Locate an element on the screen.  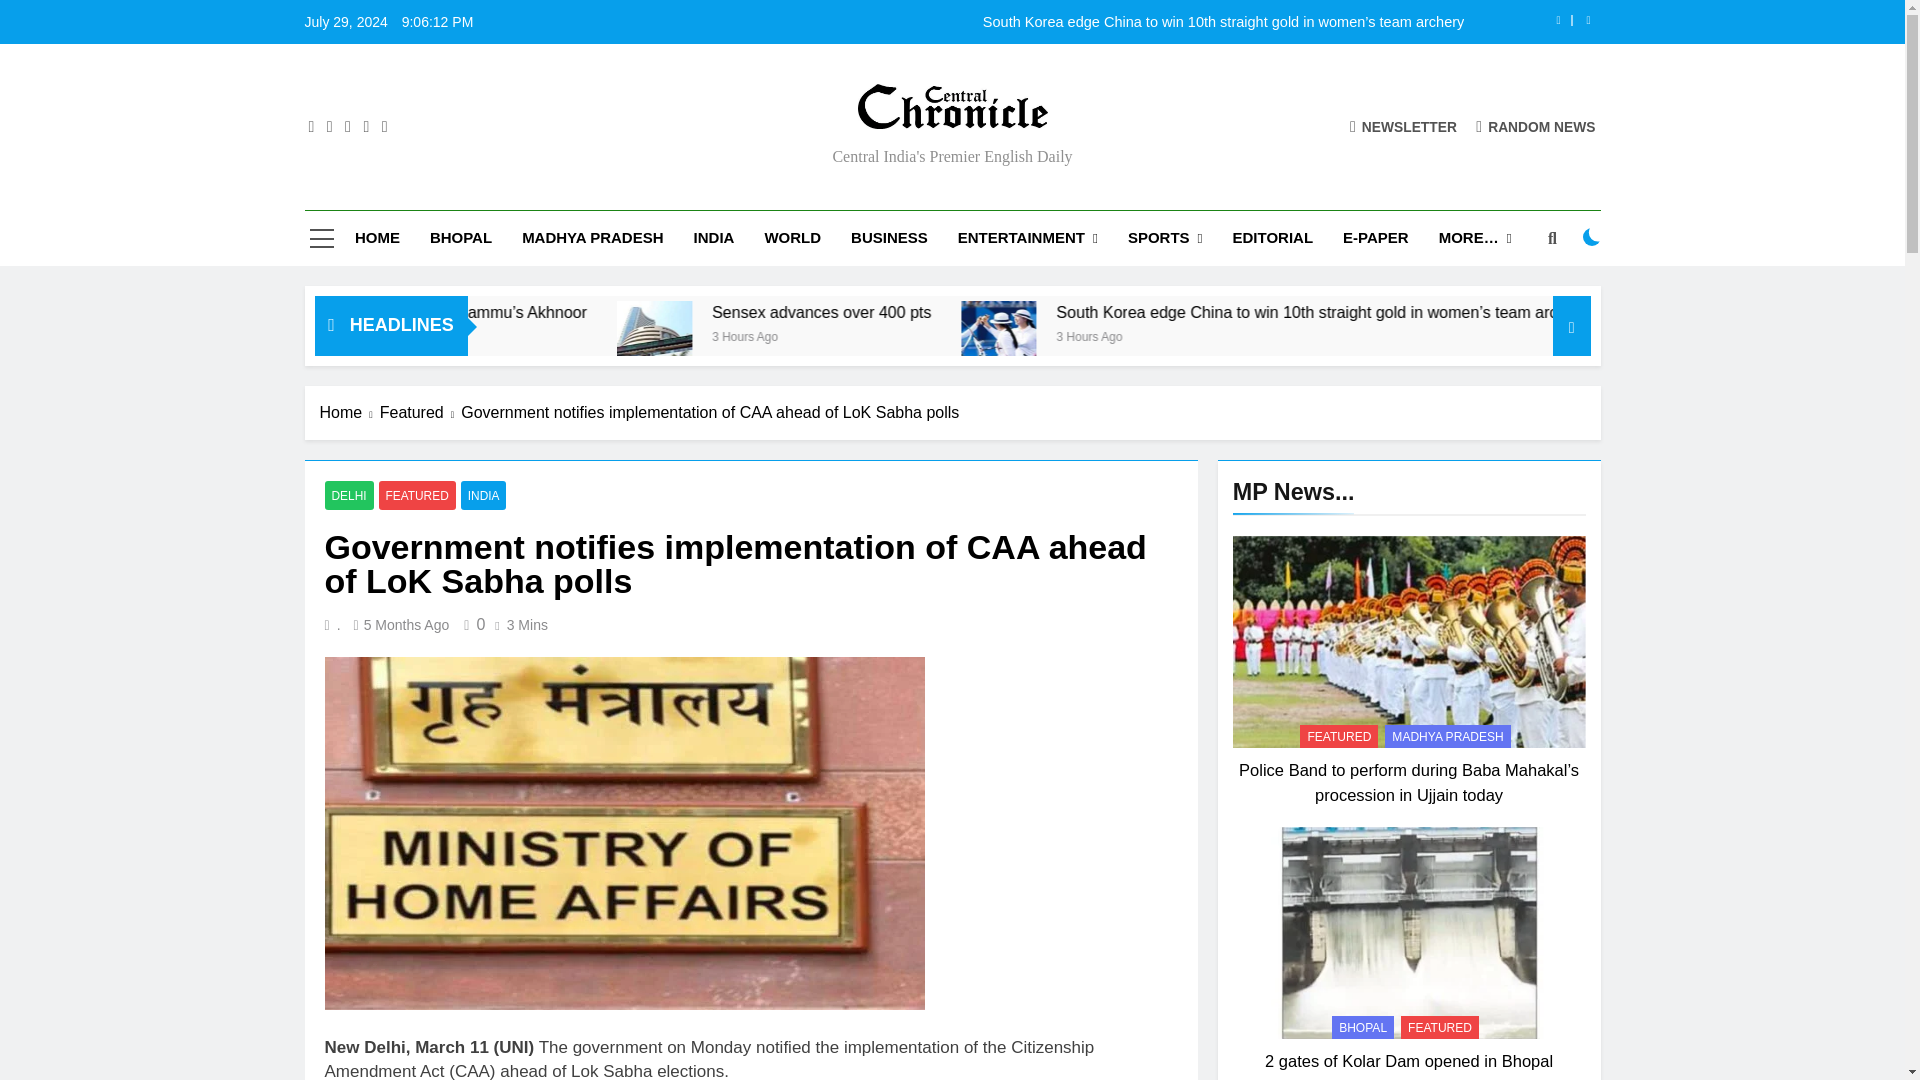
Sensex advances over 400 pts is located at coordinates (856, 338).